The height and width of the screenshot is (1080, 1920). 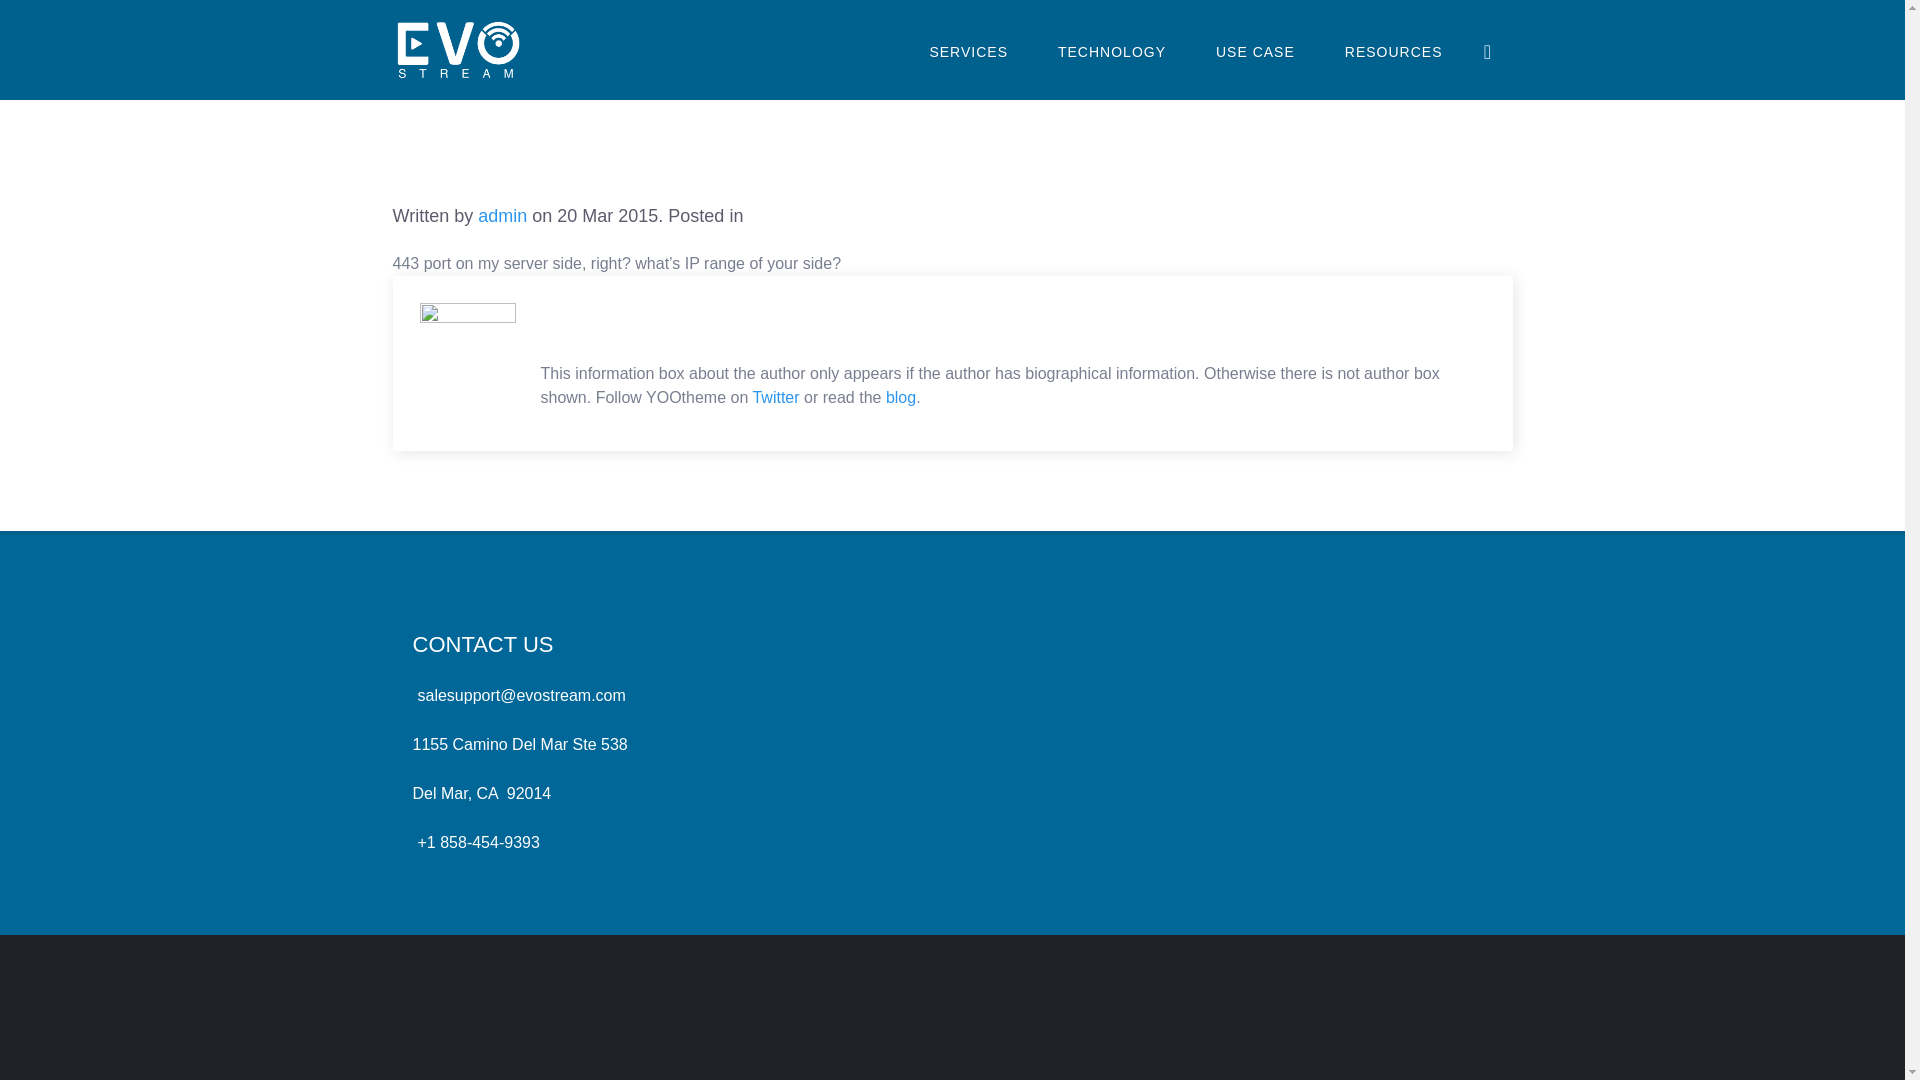 I want to click on USE CASE, so click(x=1255, y=50).